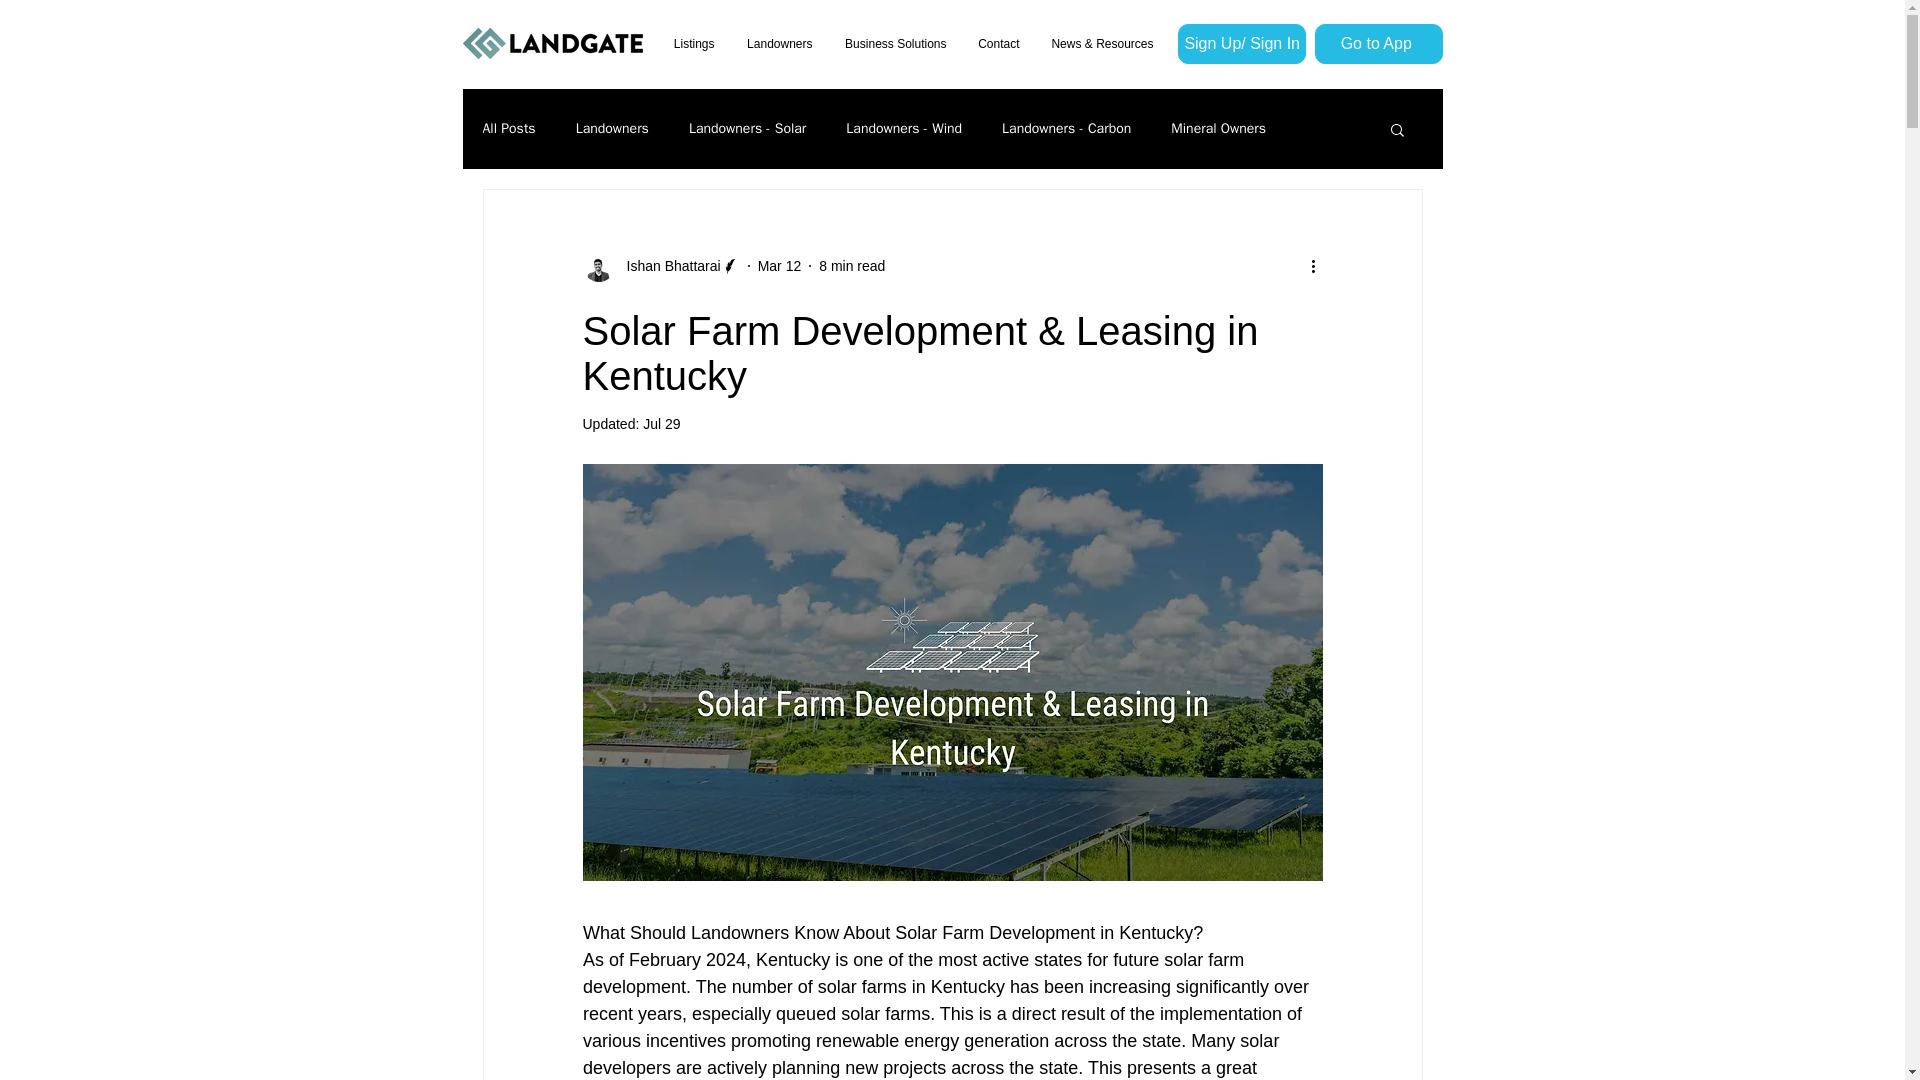 Image resolution: width=1920 pixels, height=1080 pixels. Describe the element at coordinates (852, 266) in the screenshot. I see `8 min read` at that location.